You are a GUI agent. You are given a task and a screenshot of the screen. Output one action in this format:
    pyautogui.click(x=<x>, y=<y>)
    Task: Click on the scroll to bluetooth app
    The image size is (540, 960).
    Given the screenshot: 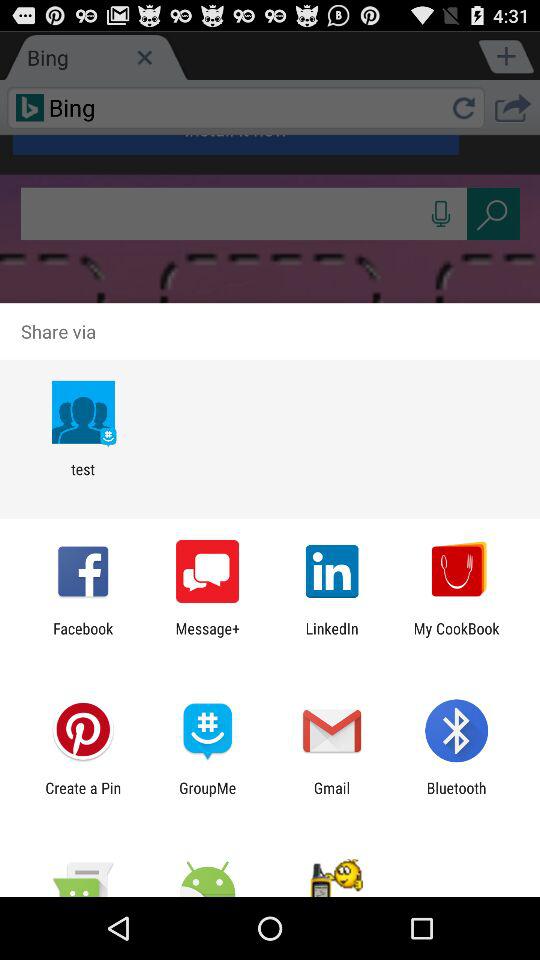 What is the action you would take?
    pyautogui.click(x=456, y=796)
    